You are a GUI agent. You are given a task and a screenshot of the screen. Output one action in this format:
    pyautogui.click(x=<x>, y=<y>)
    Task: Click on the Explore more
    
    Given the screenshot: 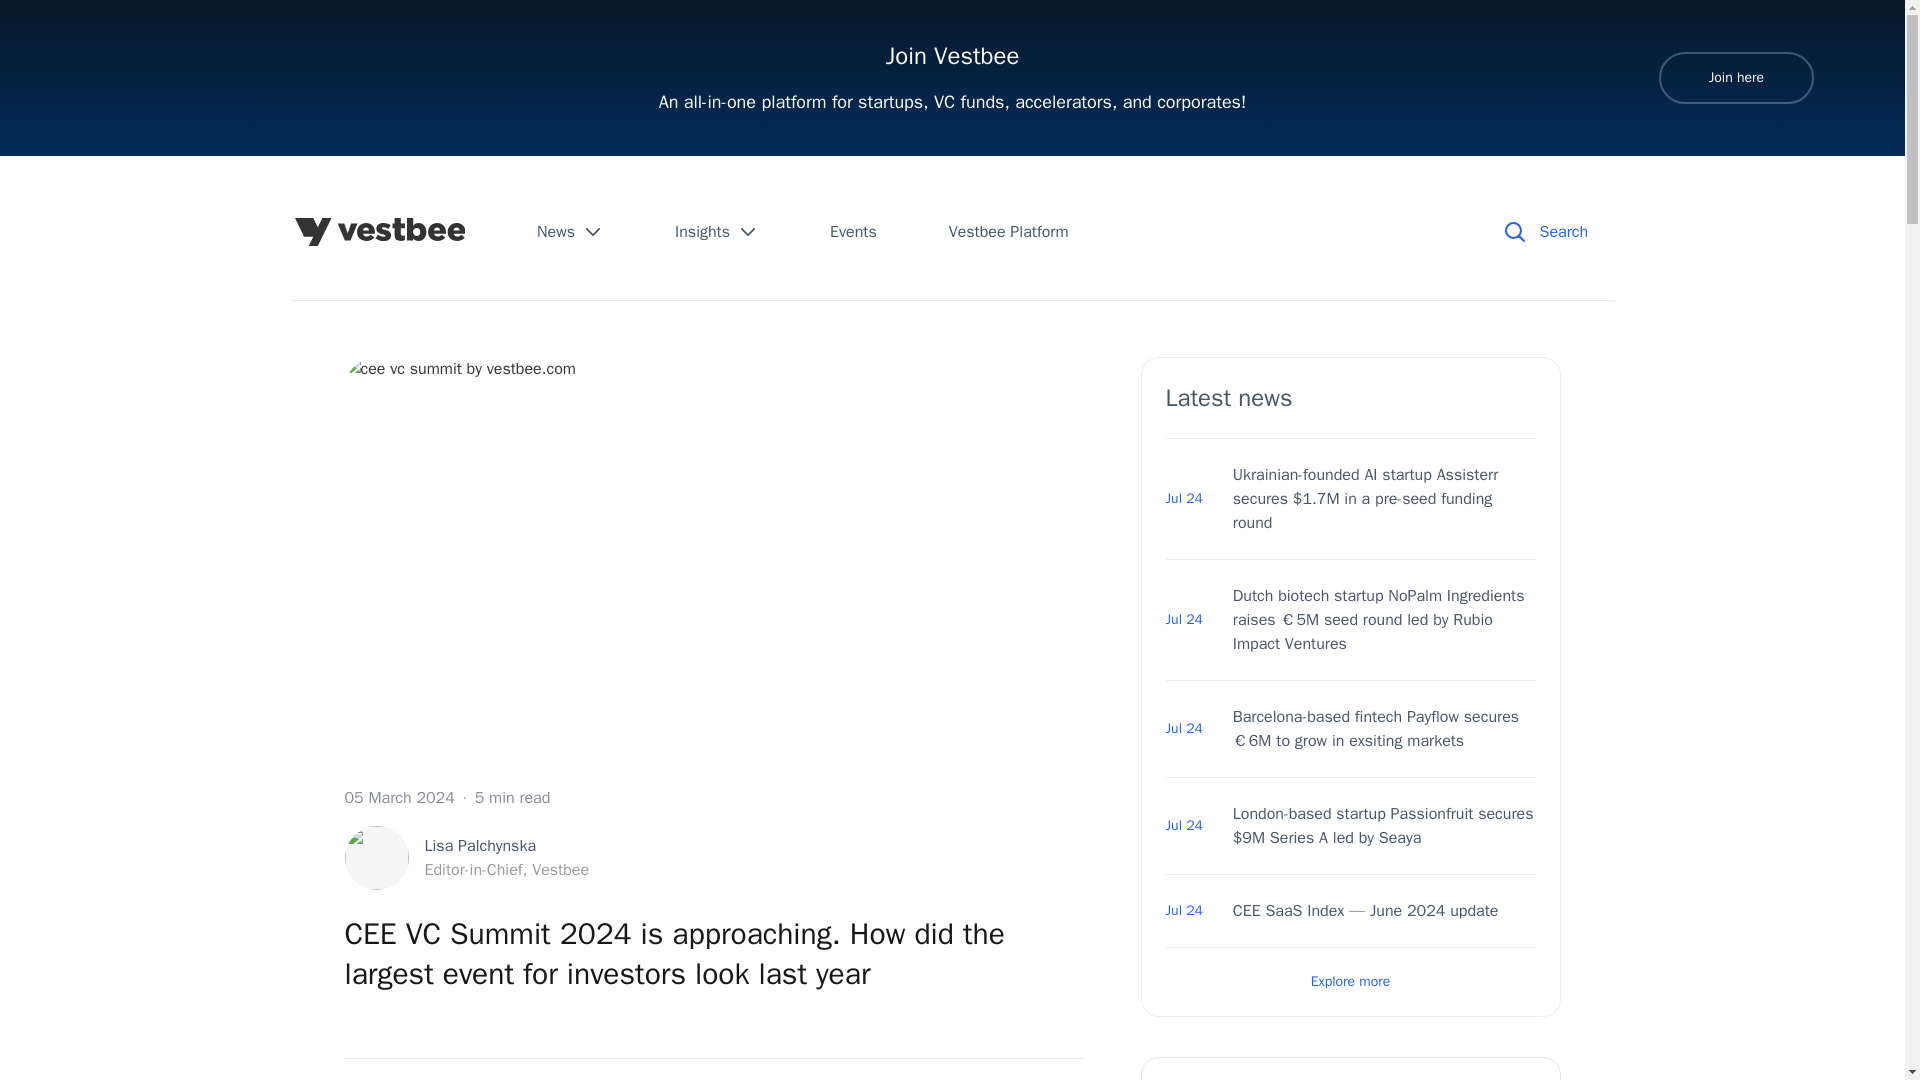 What is the action you would take?
    pyautogui.click(x=1008, y=232)
    